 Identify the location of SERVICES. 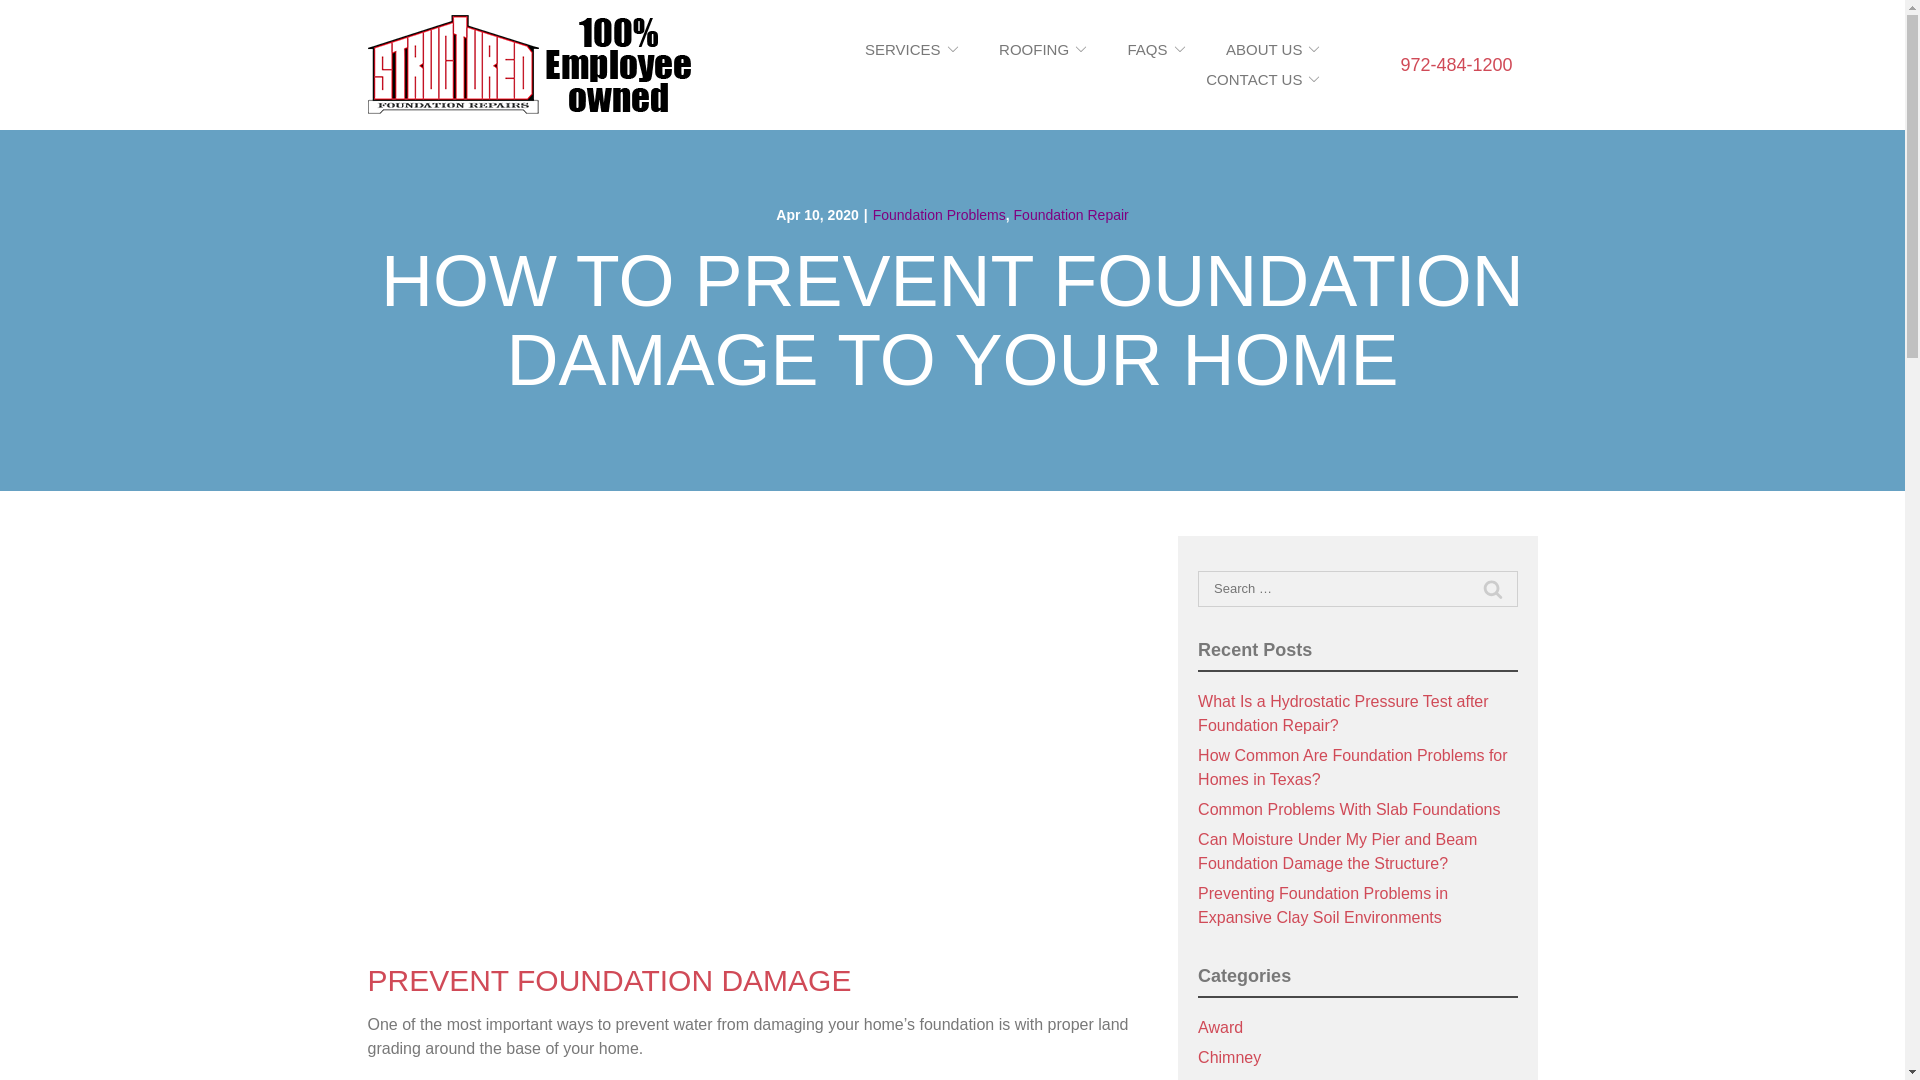
(912, 50).